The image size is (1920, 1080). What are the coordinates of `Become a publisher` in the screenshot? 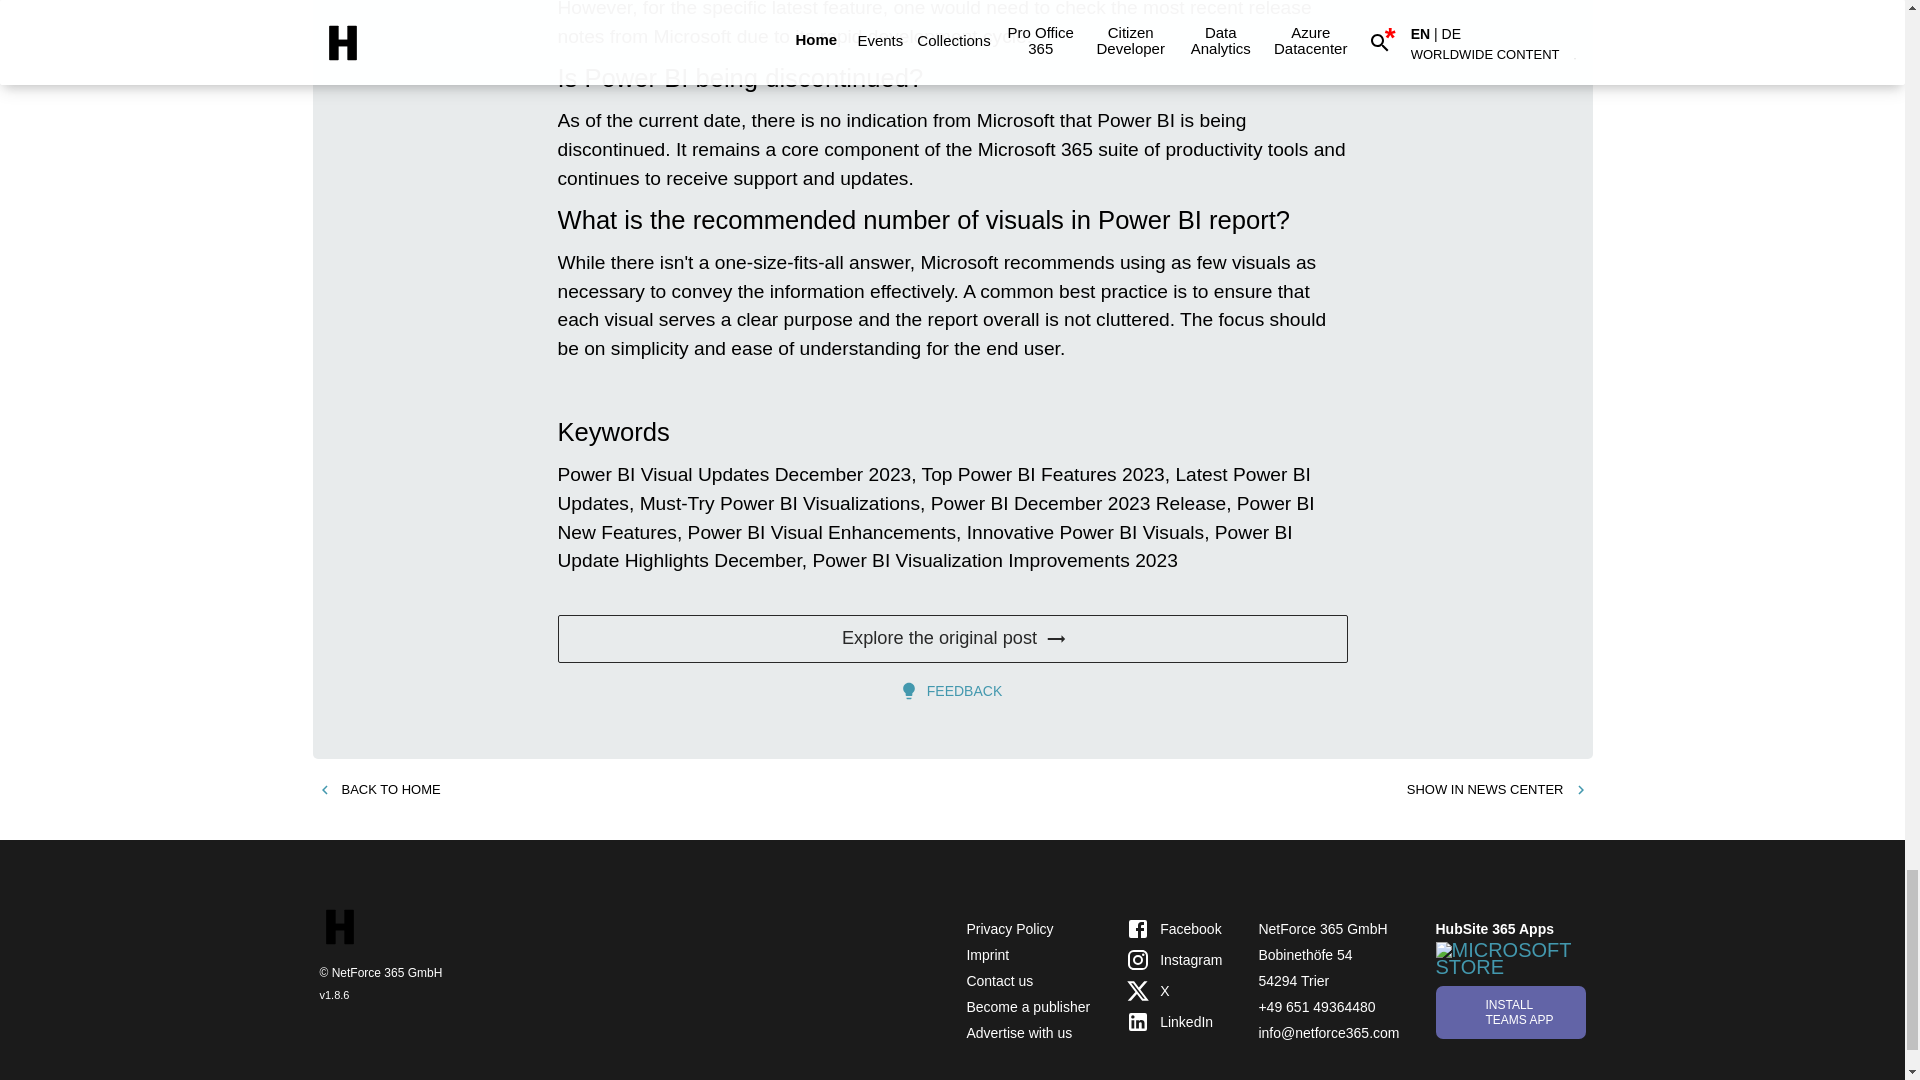 It's located at (1028, 1007).